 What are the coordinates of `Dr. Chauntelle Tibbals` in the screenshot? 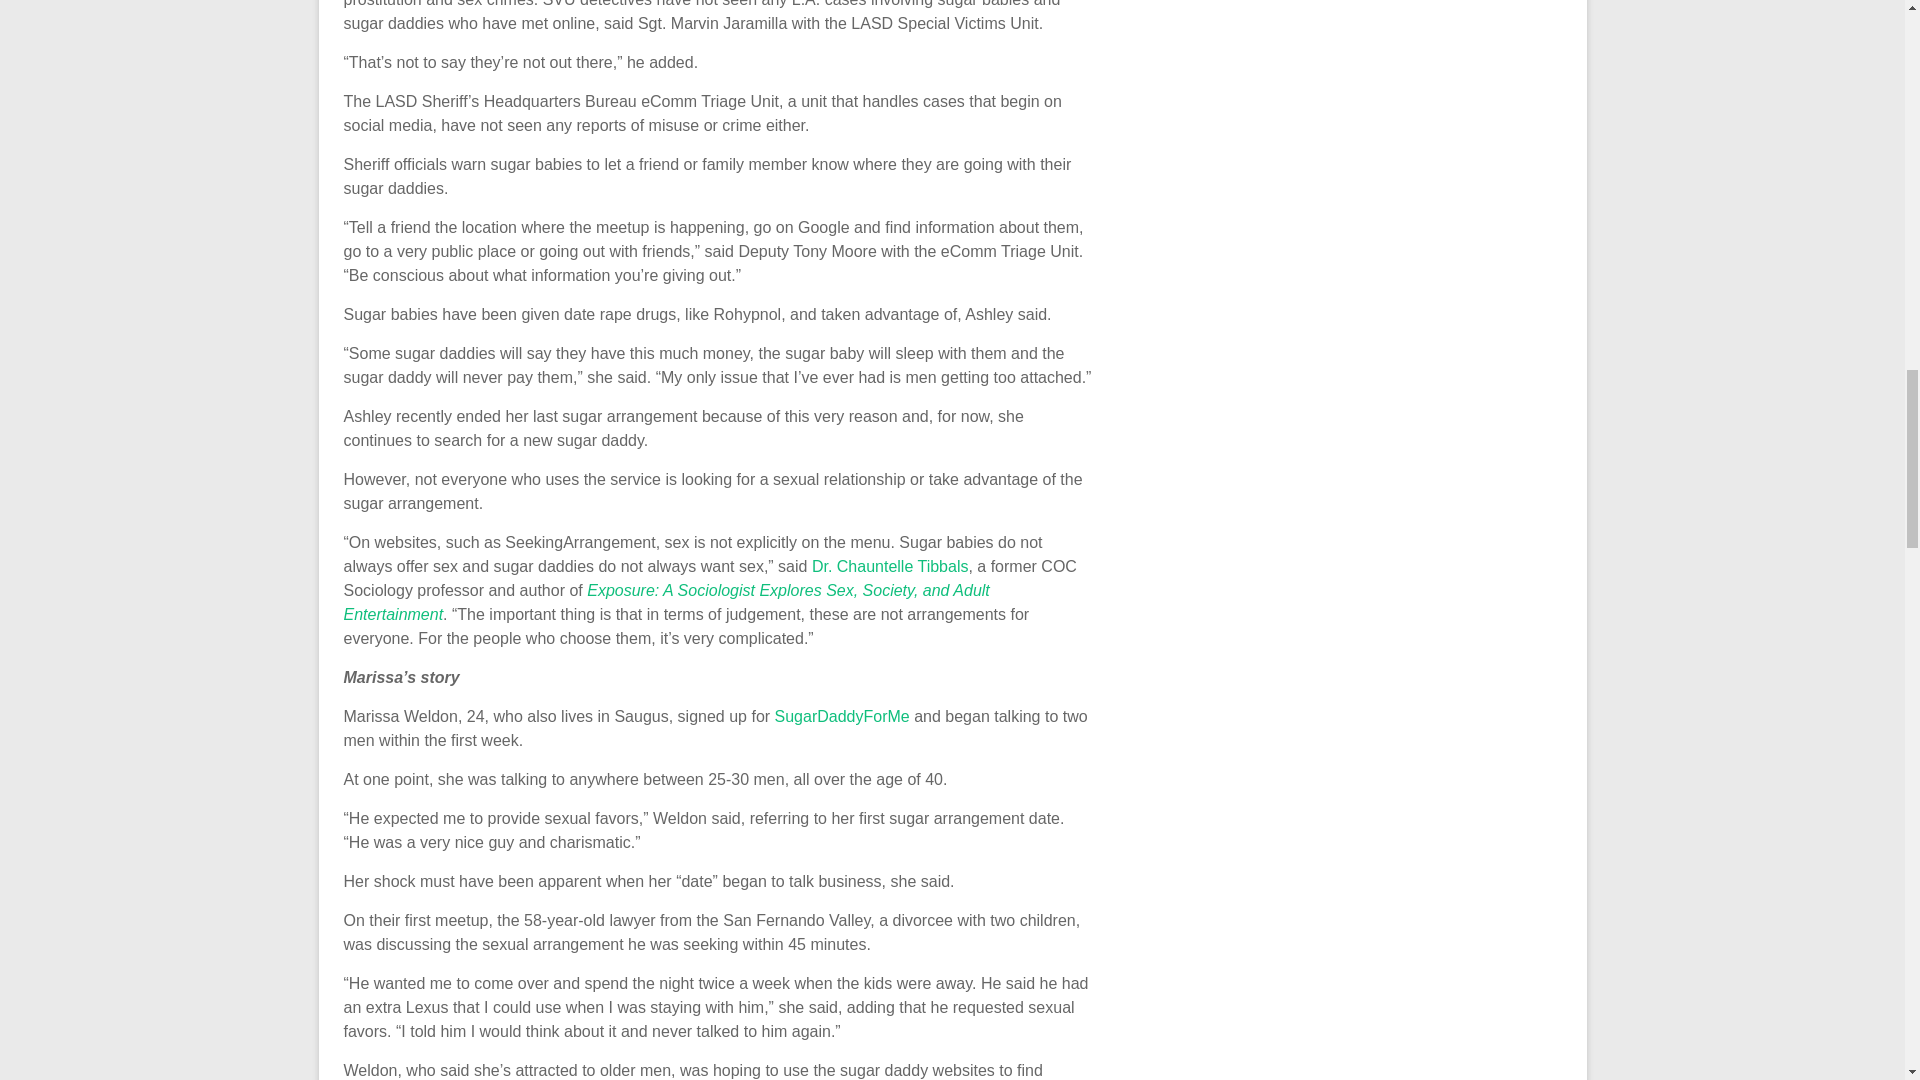 It's located at (890, 566).